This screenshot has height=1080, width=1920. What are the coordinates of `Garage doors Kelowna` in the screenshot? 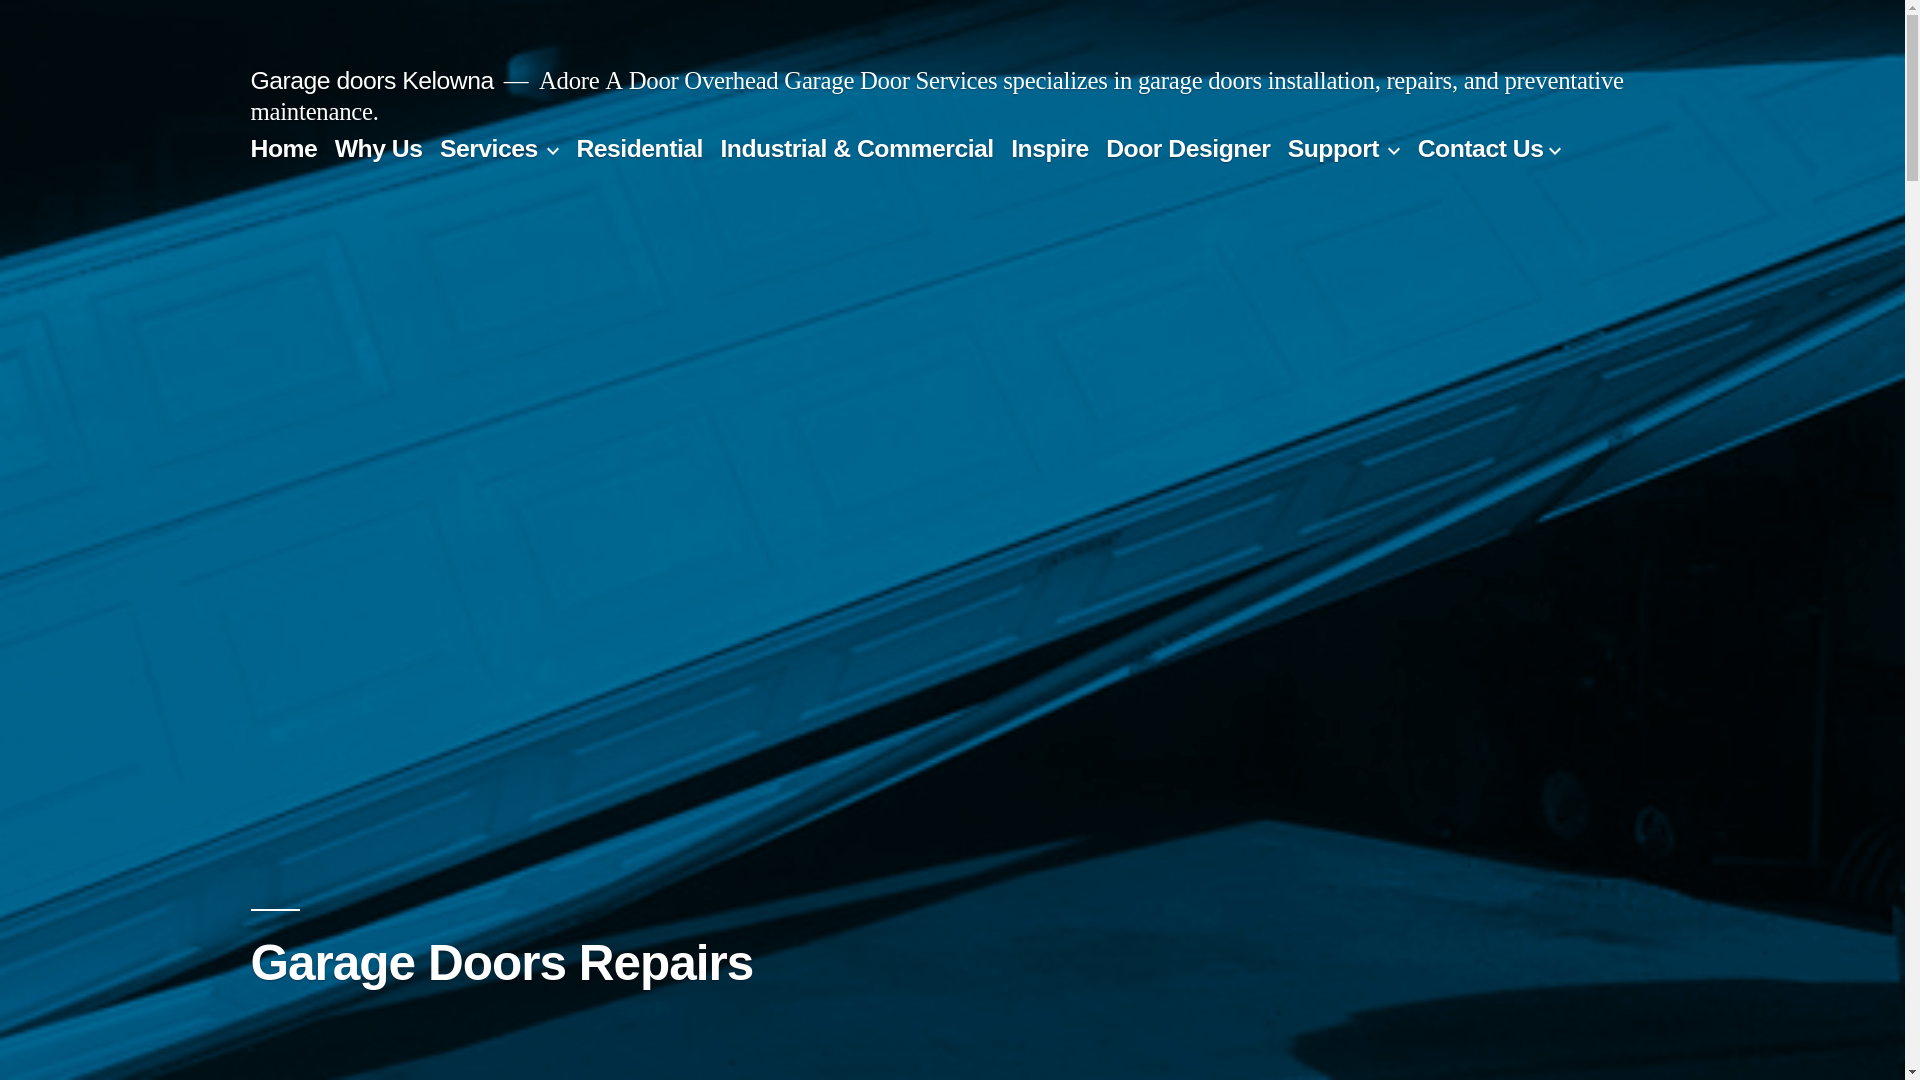 It's located at (372, 80).